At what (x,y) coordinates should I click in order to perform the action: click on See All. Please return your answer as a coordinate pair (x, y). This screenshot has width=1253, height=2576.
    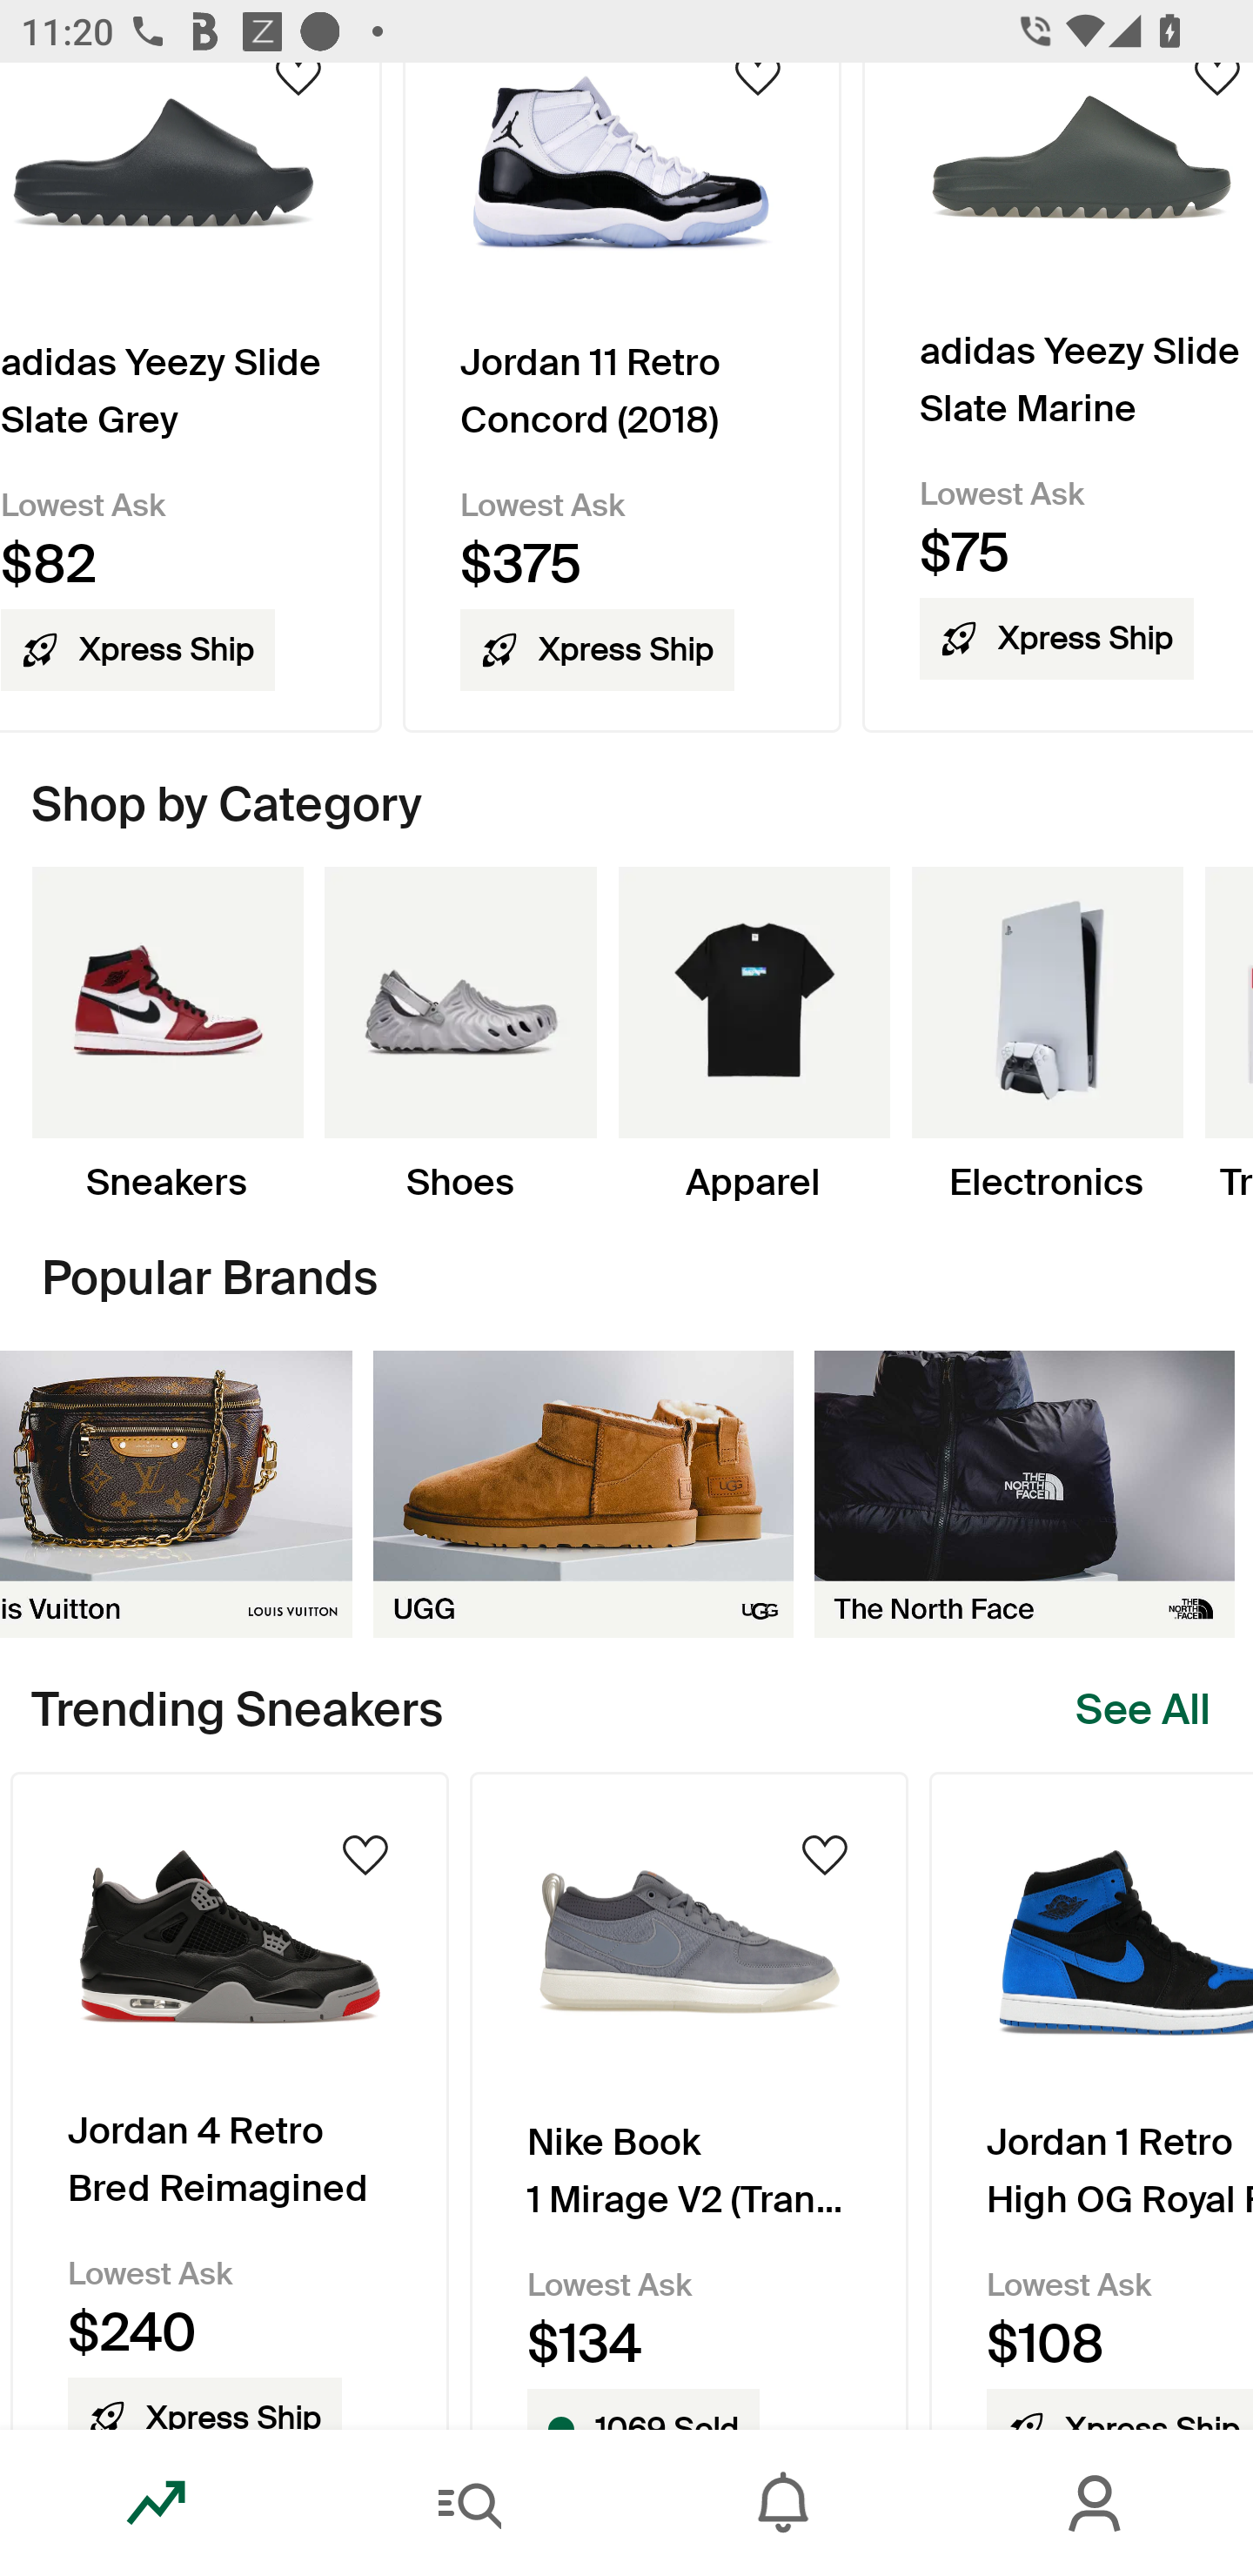
    Looking at the image, I should click on (1143, 1709).